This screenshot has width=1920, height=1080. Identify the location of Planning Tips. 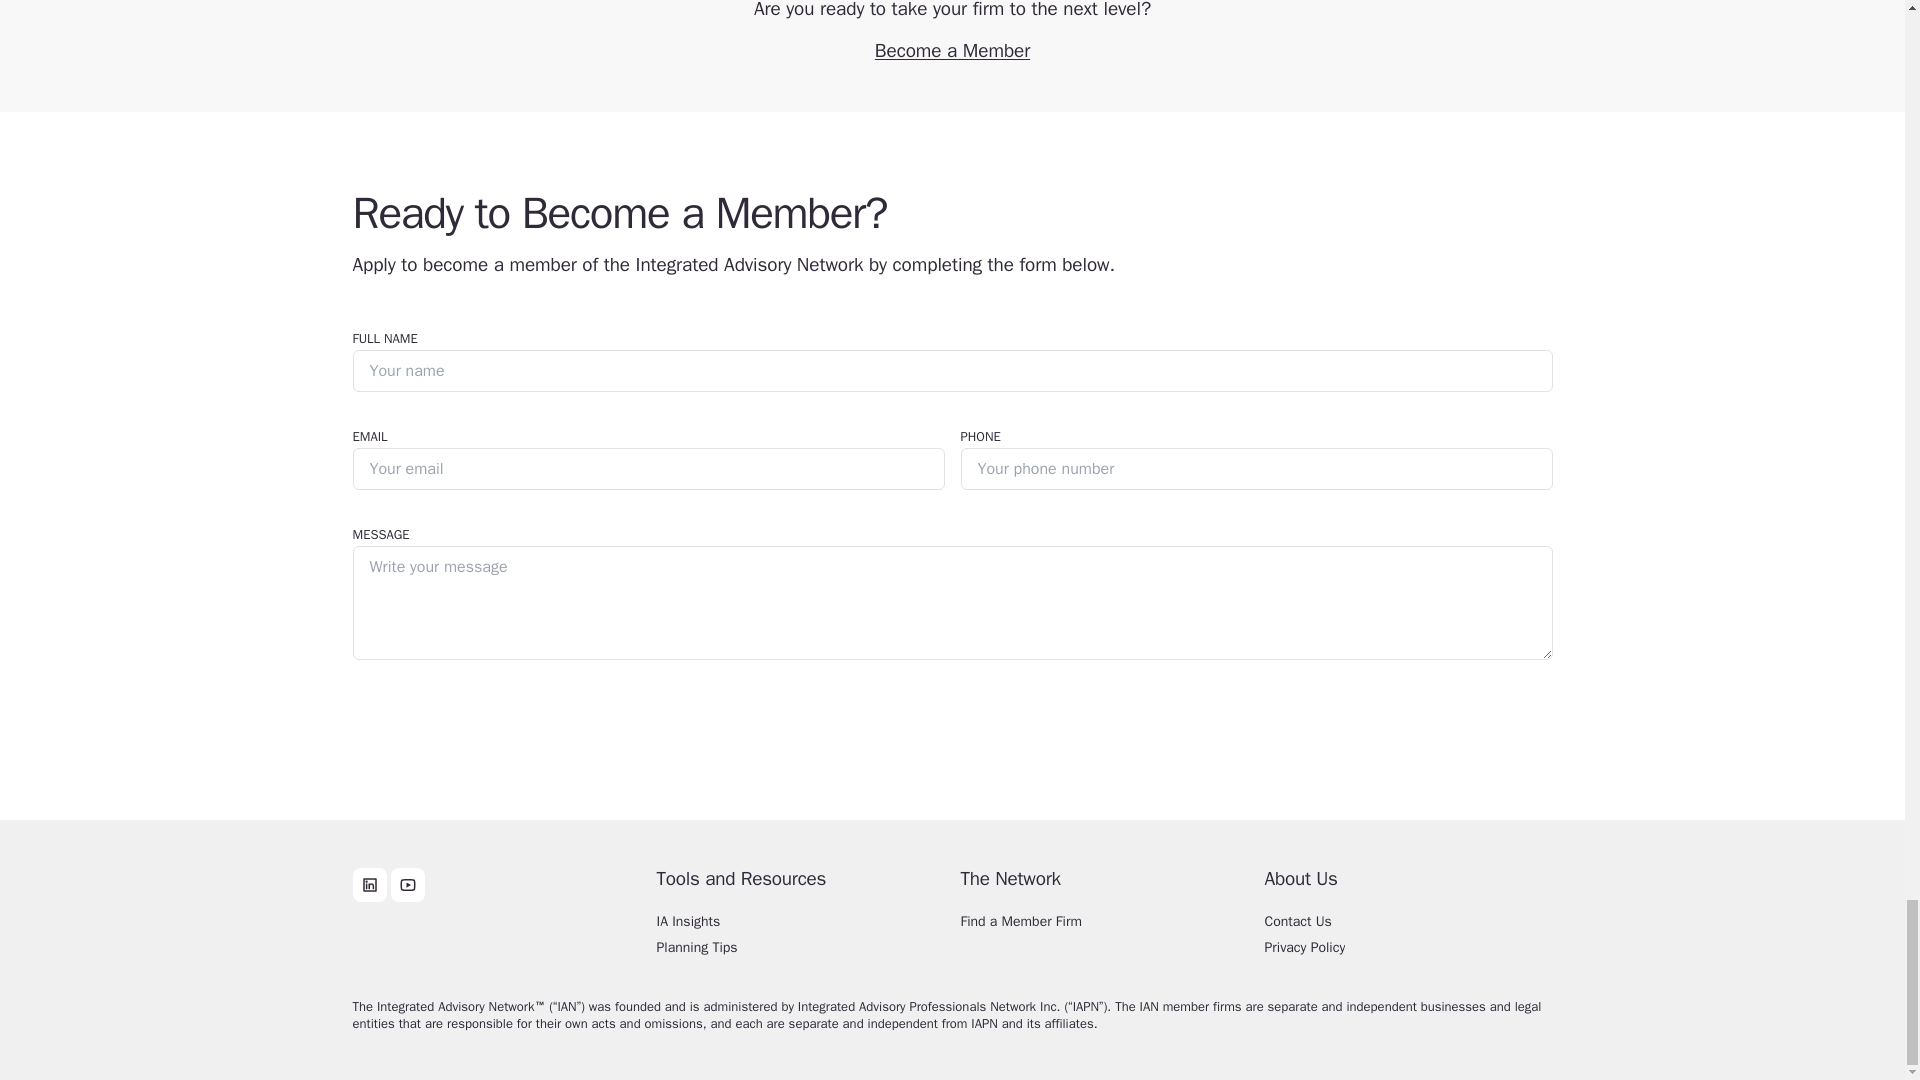
(800, 953).